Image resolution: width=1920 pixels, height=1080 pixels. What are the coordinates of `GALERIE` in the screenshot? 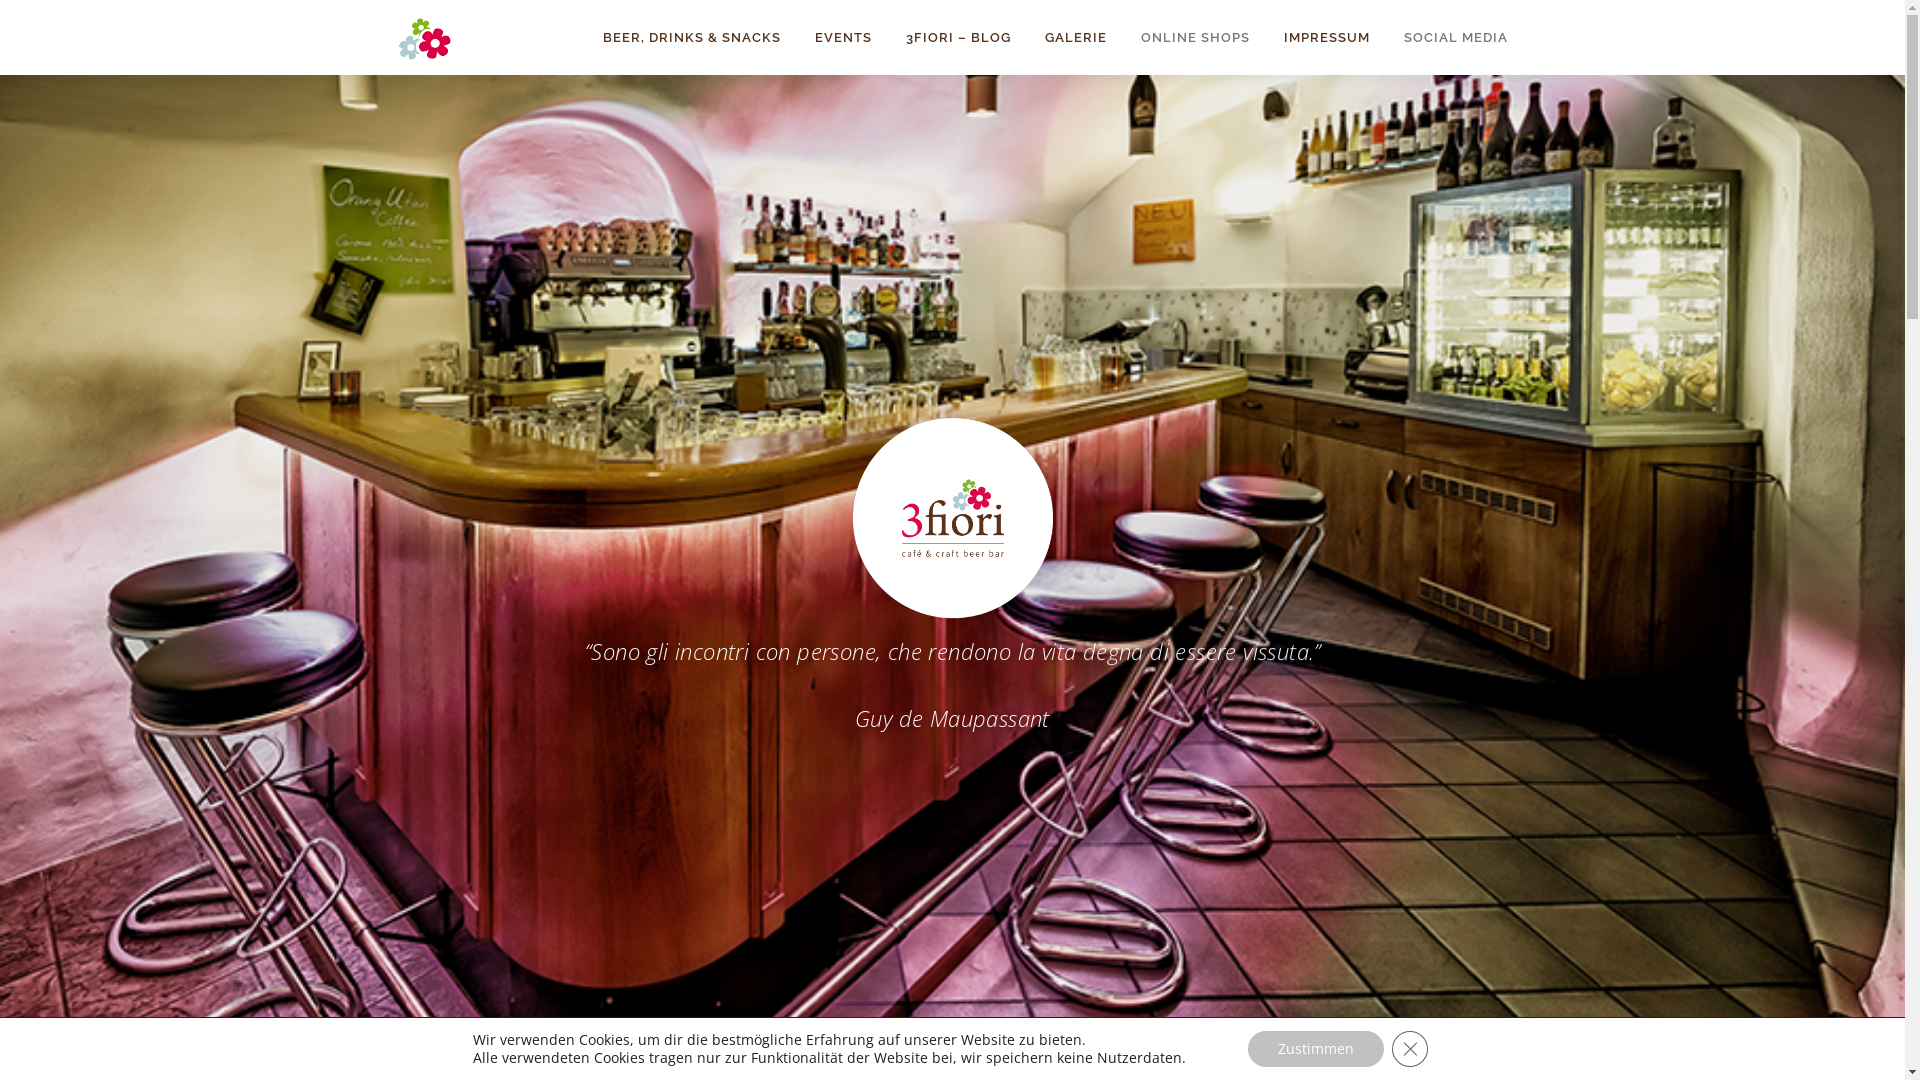 It's located at (1076, 38).